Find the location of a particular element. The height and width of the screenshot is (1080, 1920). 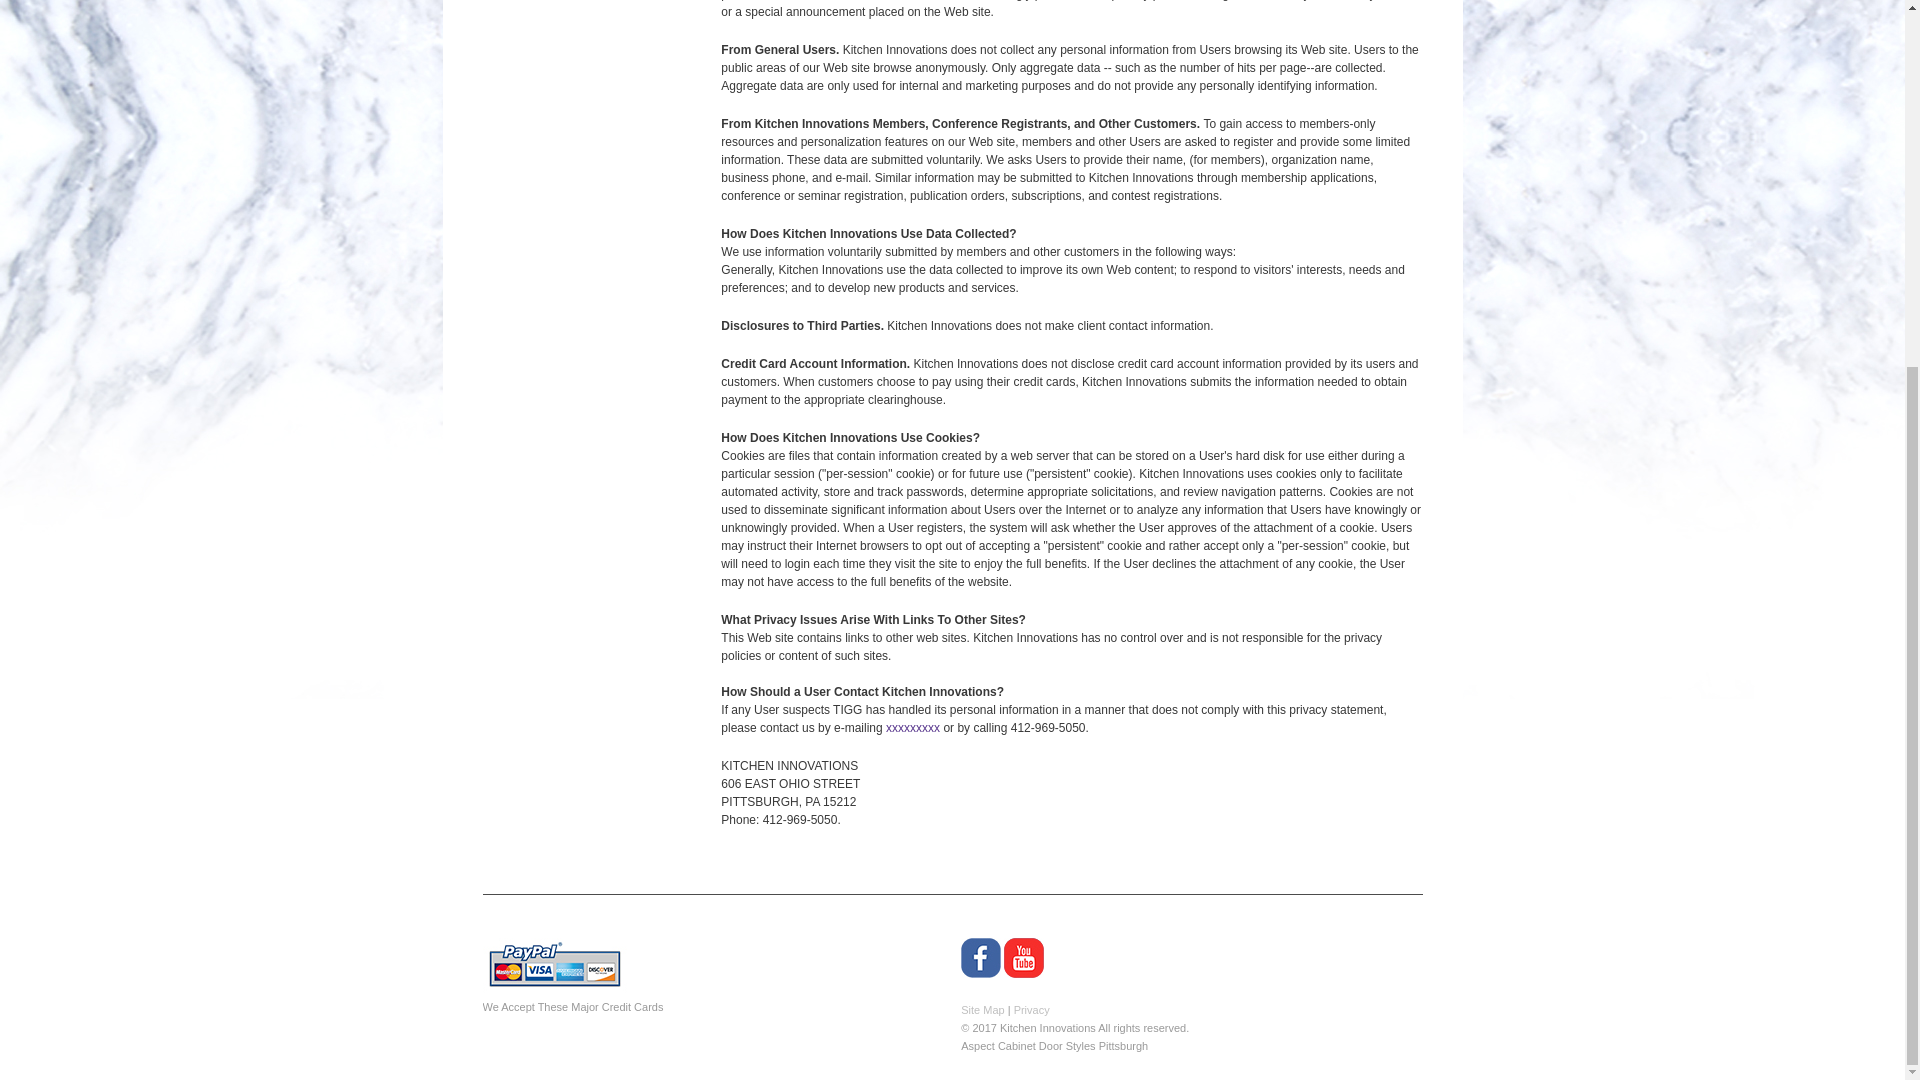

Privacy is located at coordinates (1032, 1010).